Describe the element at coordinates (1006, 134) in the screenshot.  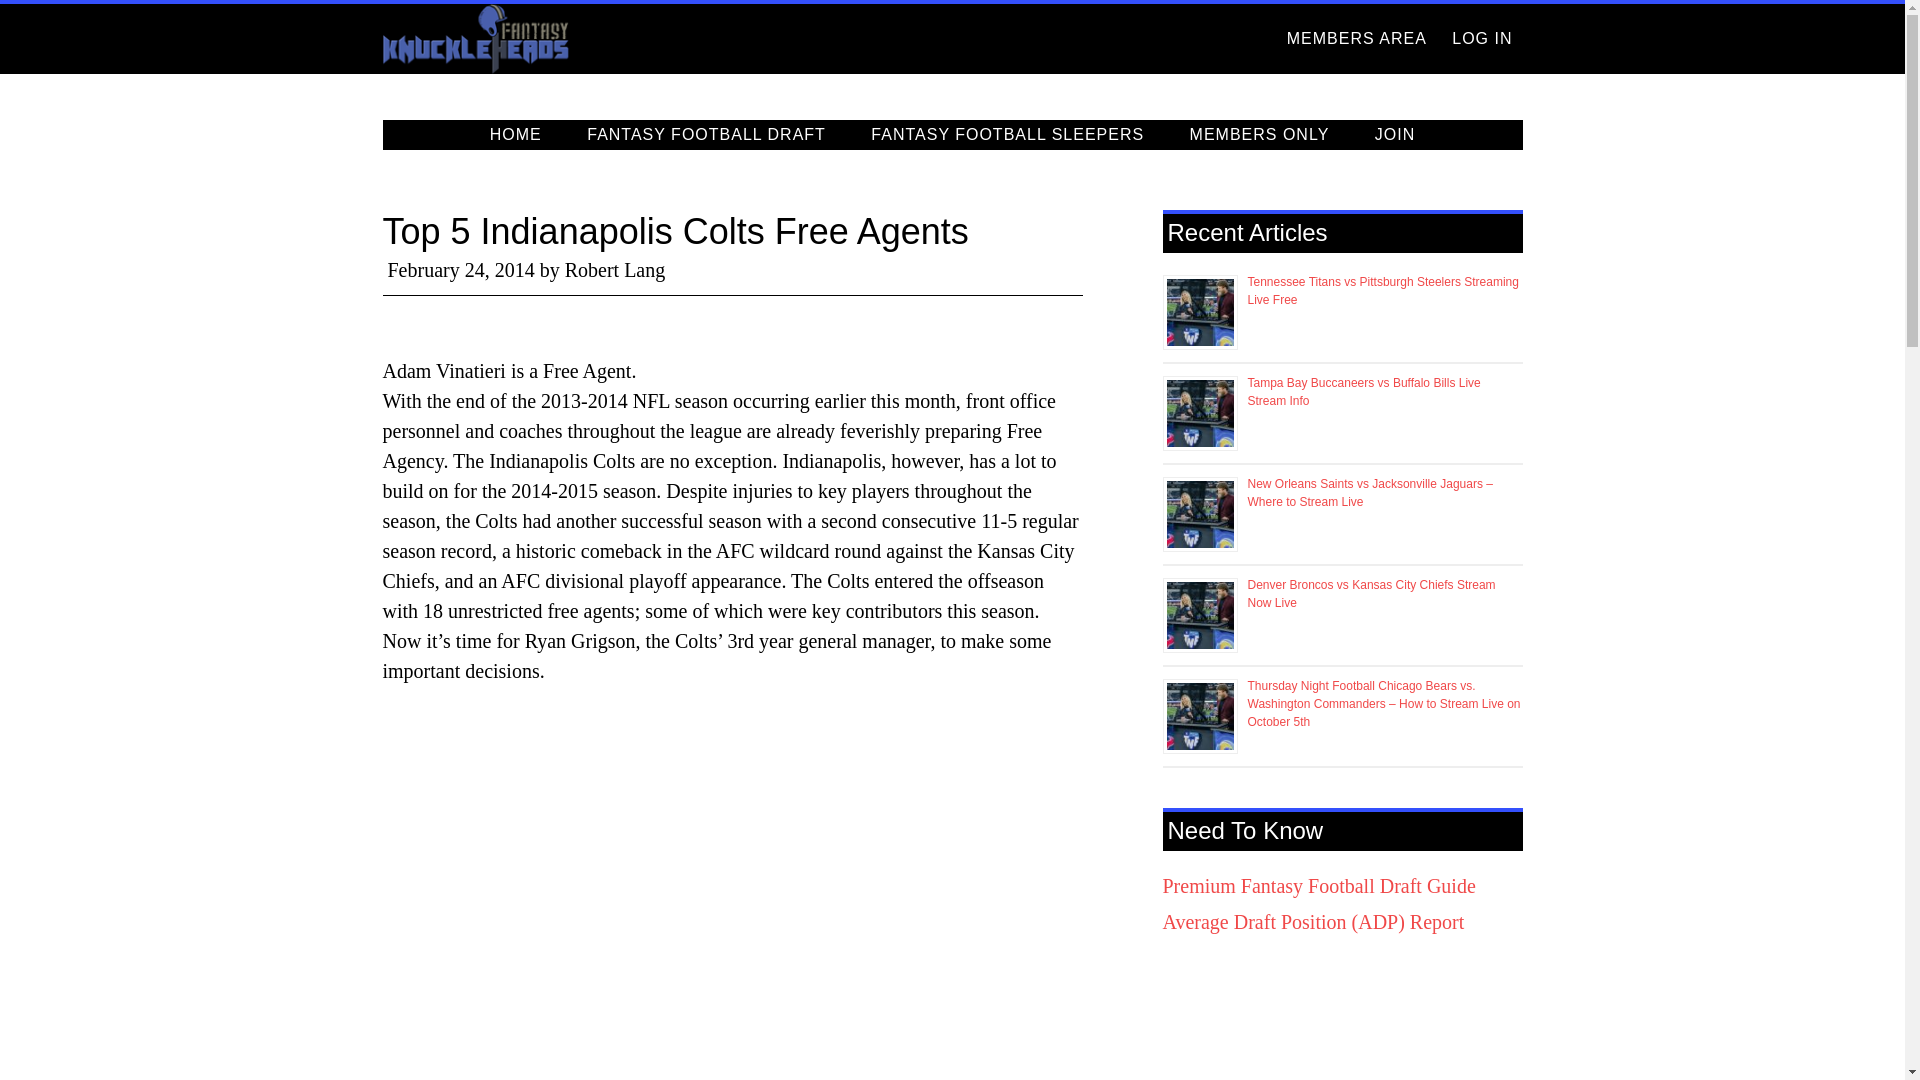
I see `FANTASY FOOTBALL SLEEPERS` at that location.